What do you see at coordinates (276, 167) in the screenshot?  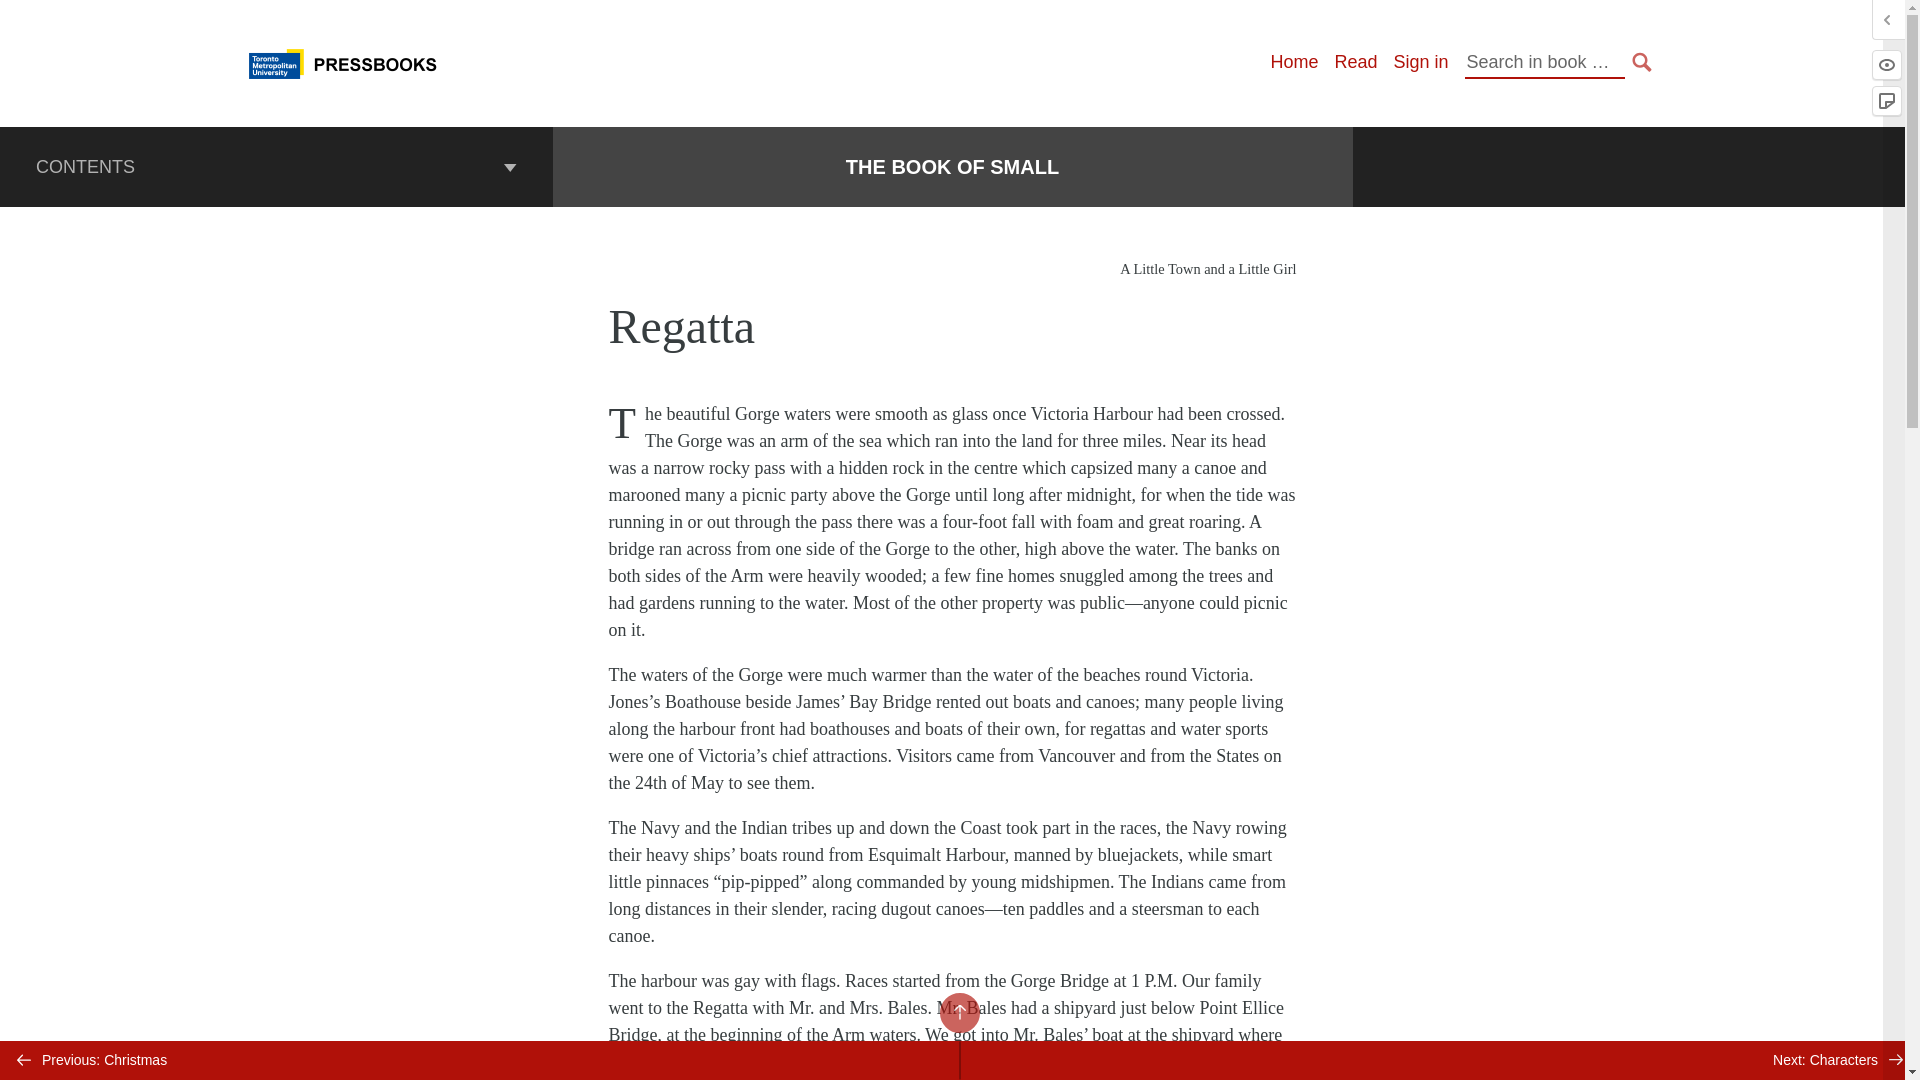 I see `CONTENTS` at bounding box center [276, 167].